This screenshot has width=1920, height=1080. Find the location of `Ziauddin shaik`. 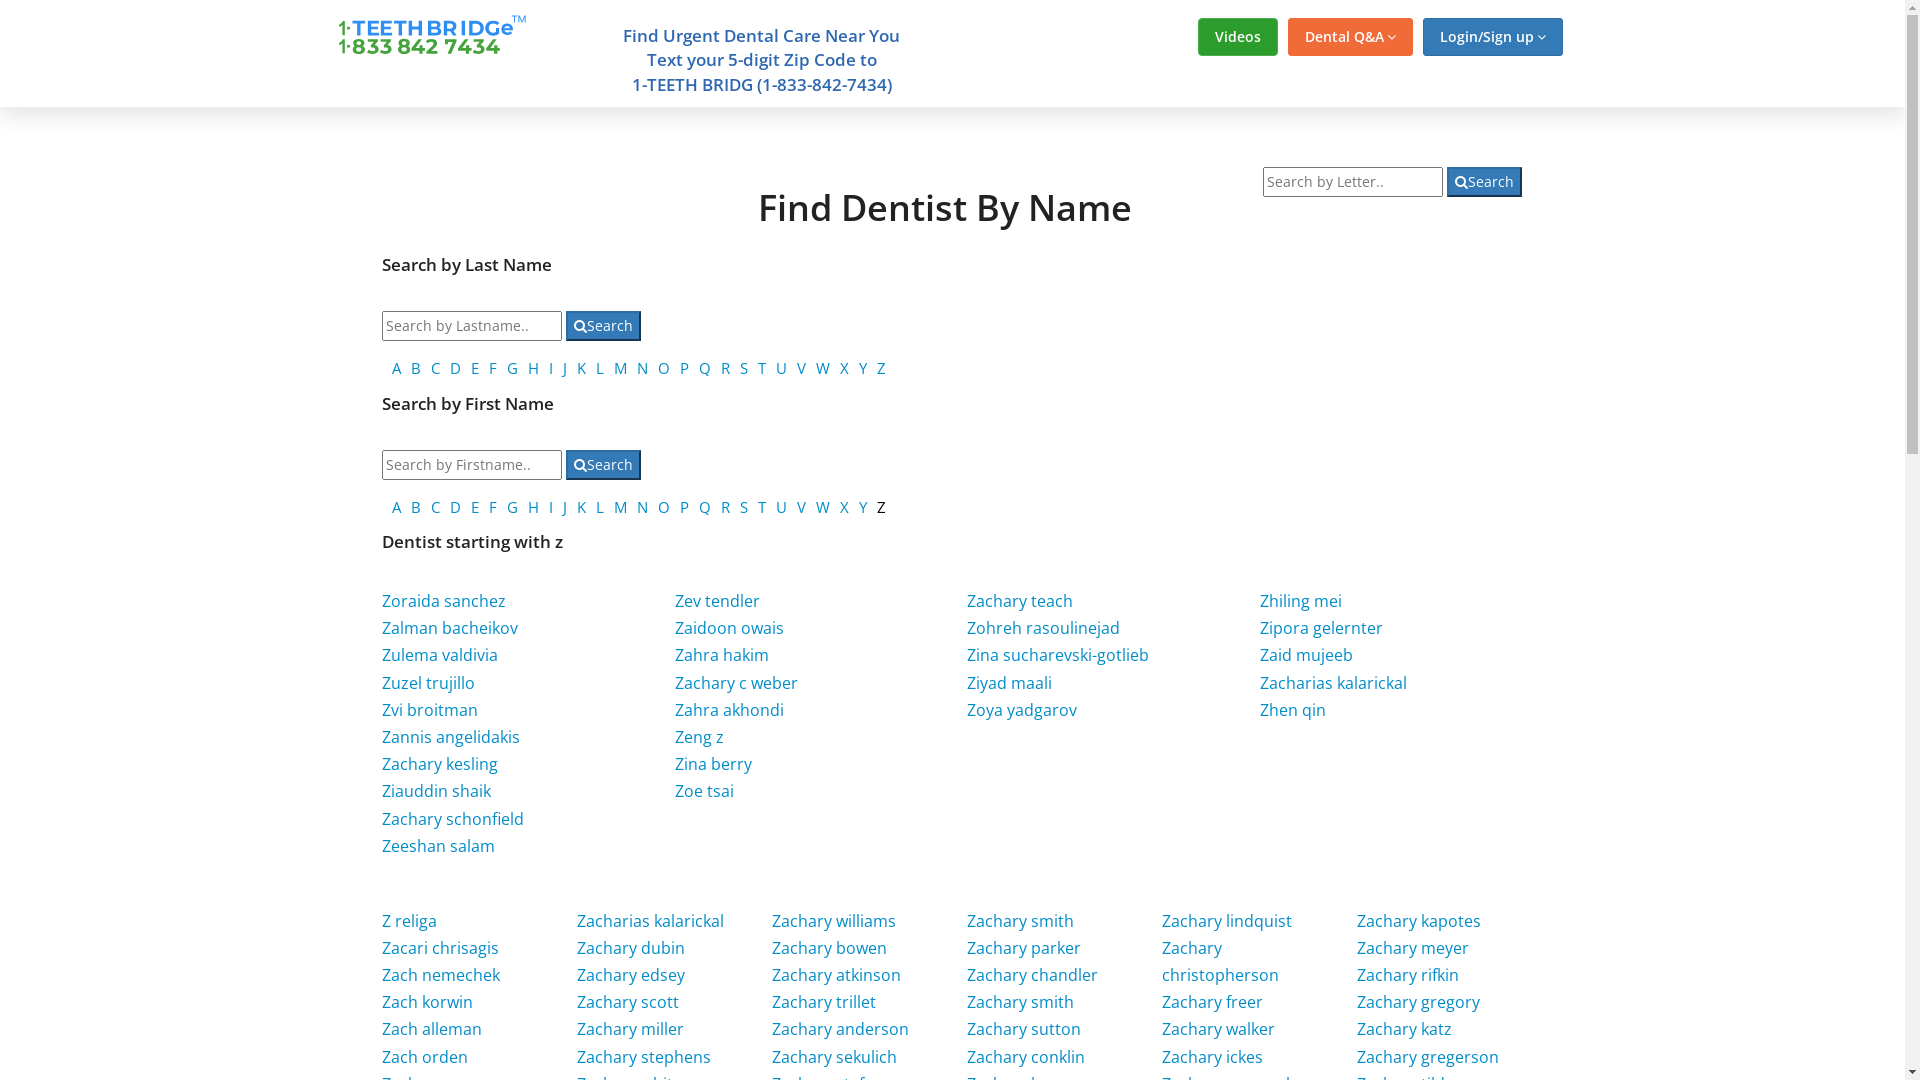

Ziauddin shaik is located at coordinates (436, 791).